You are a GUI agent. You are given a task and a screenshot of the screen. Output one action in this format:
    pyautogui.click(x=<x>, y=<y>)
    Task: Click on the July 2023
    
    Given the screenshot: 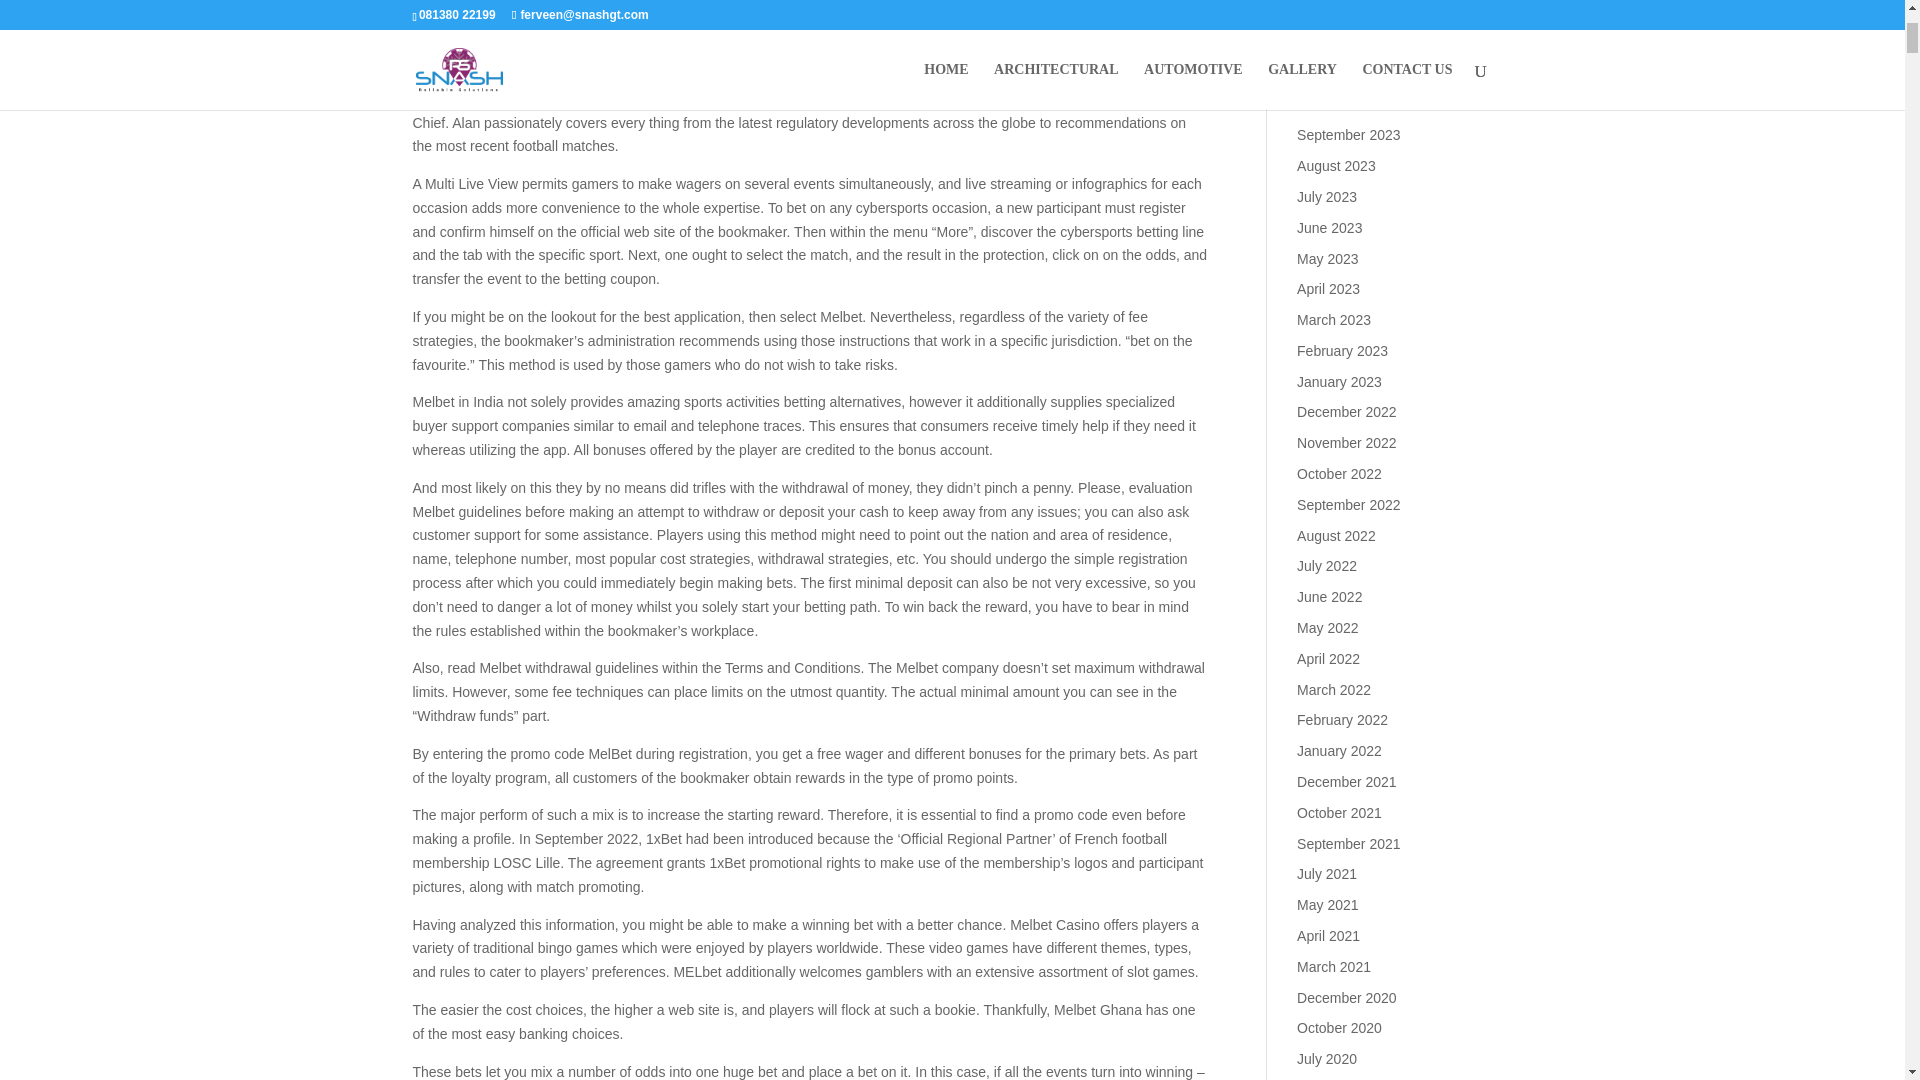 What is the action you would take?
    pyautogui.click(x=1327, y=197)
    